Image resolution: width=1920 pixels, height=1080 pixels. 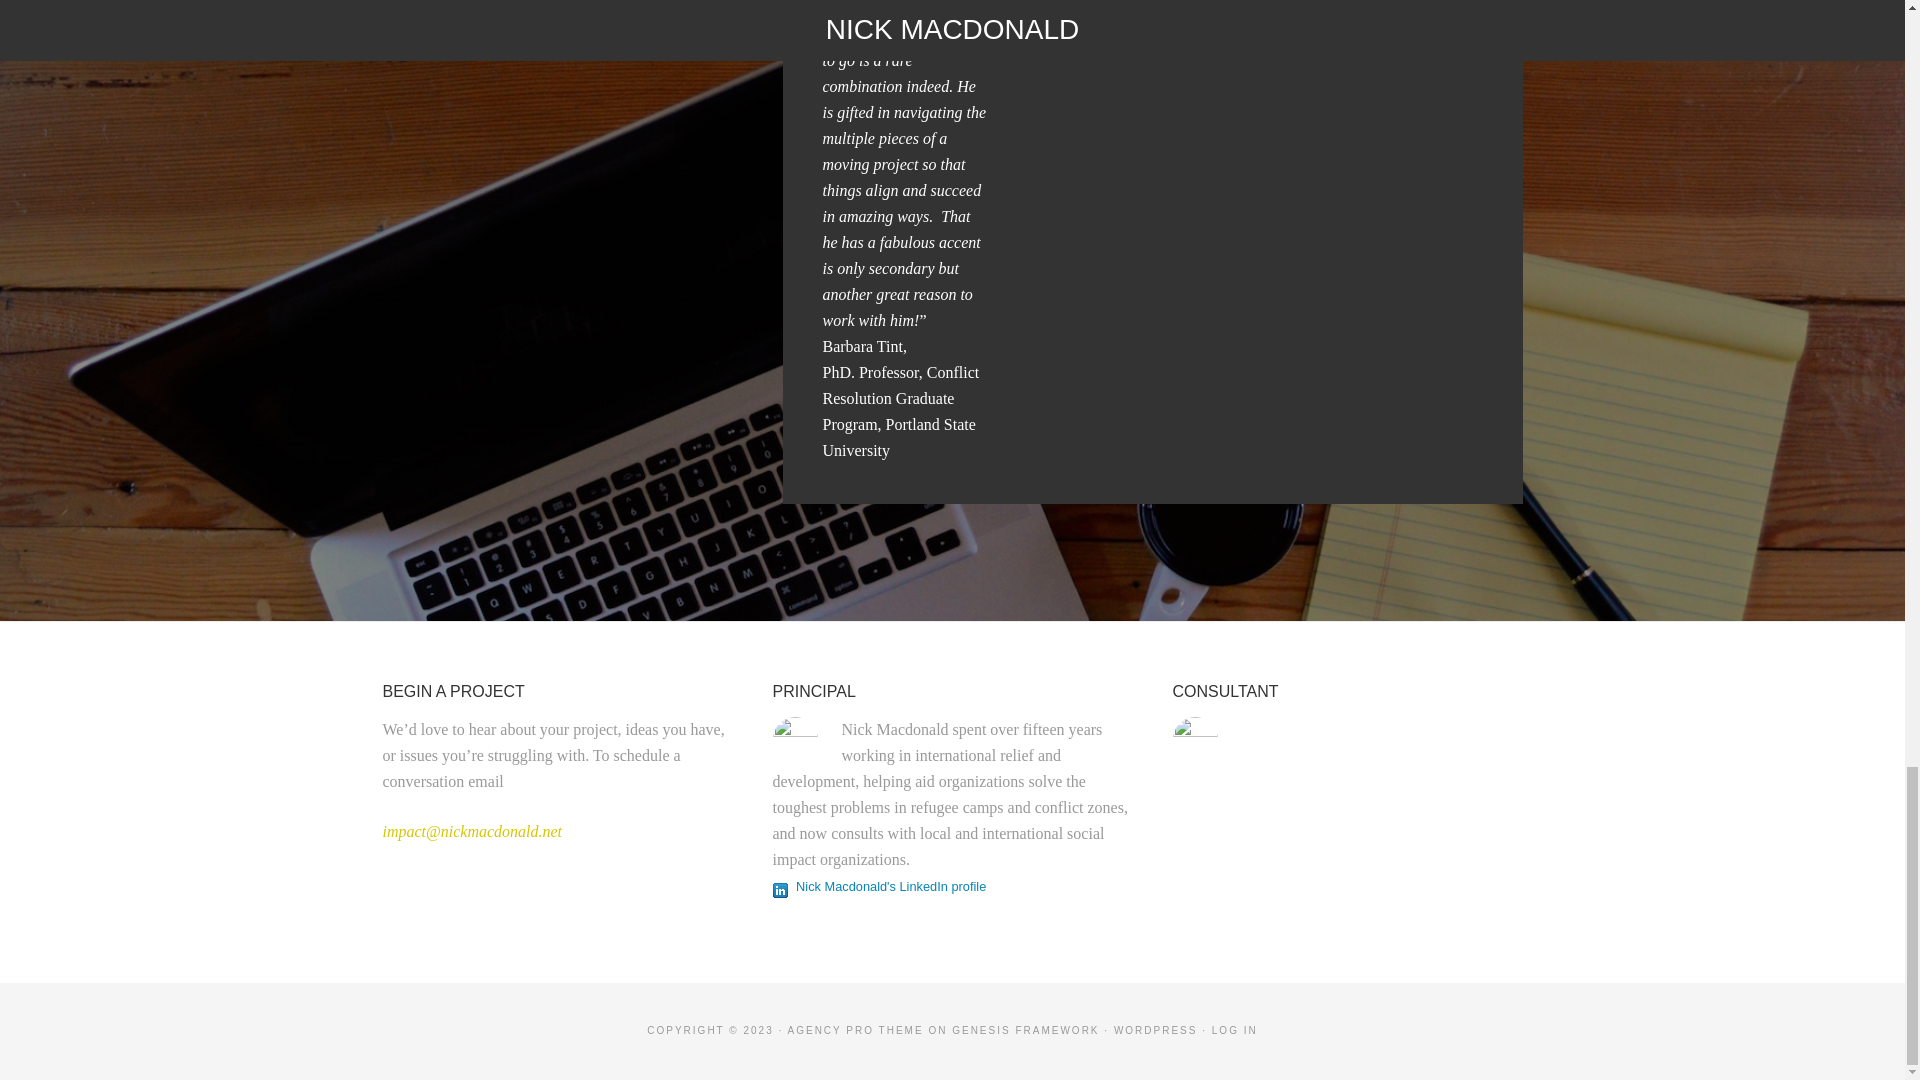 What do you see at coordinates (1156, 1030) in the screenshot?
I see `WORDPRESS` at bounding box center [1156, 1030].